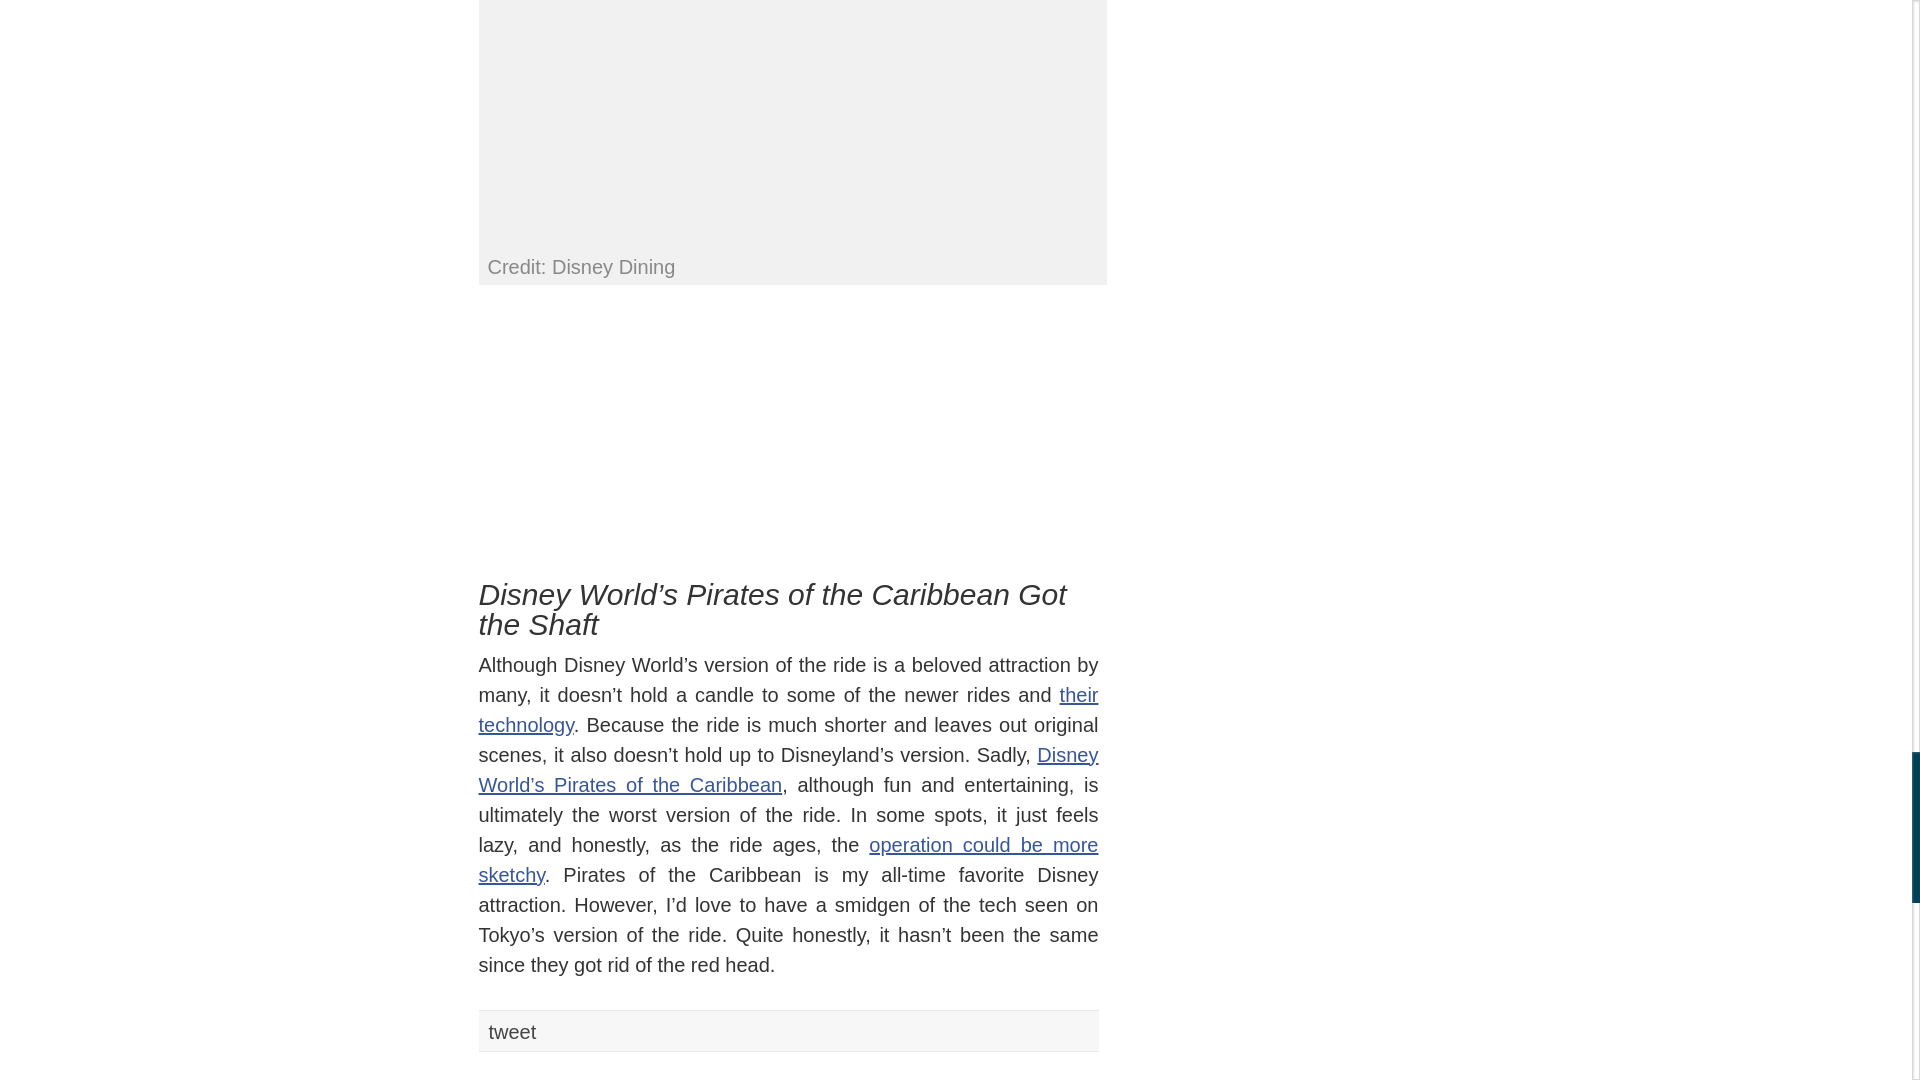 The image size is (1920, 1080). I want to click on their technology, so click(788, 709).